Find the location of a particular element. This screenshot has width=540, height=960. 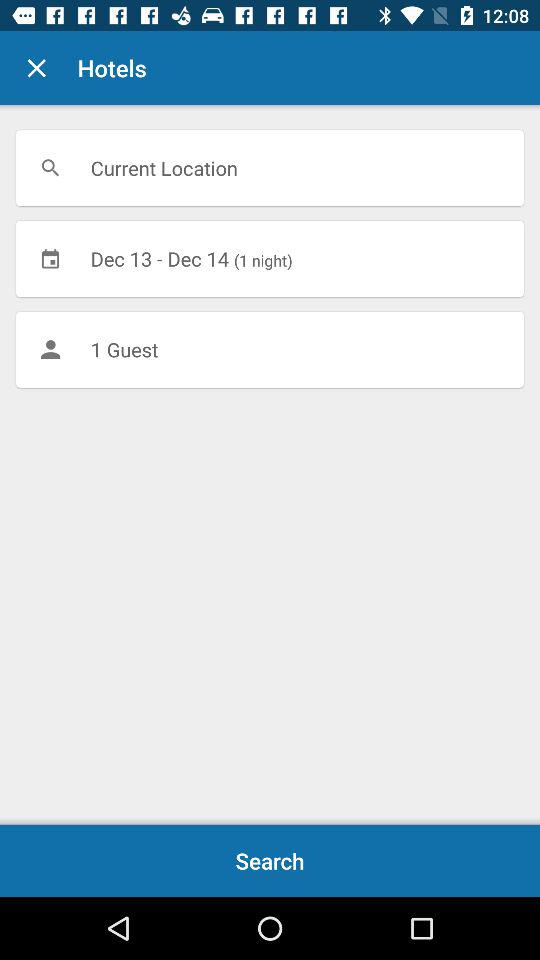

tap the item at the center is located at coordinates (270, 349).